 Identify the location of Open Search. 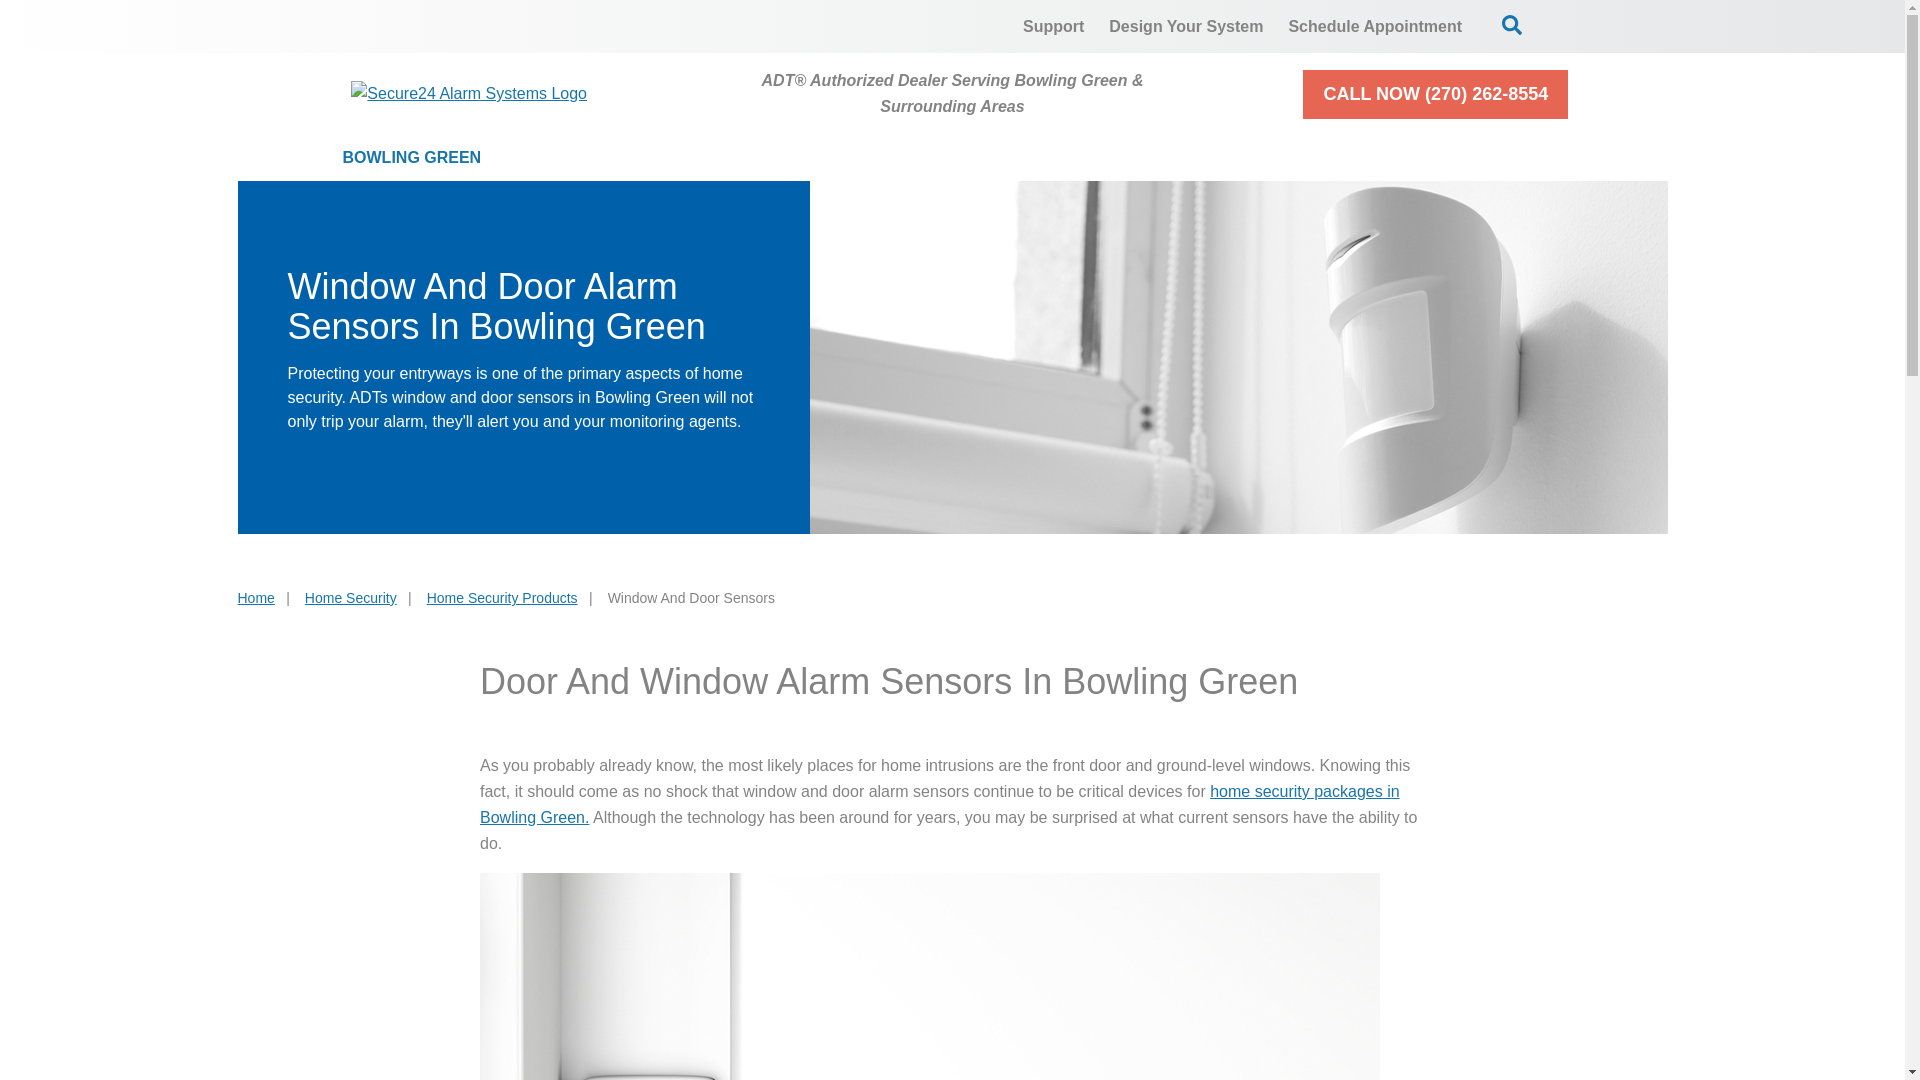
(1512, 24).